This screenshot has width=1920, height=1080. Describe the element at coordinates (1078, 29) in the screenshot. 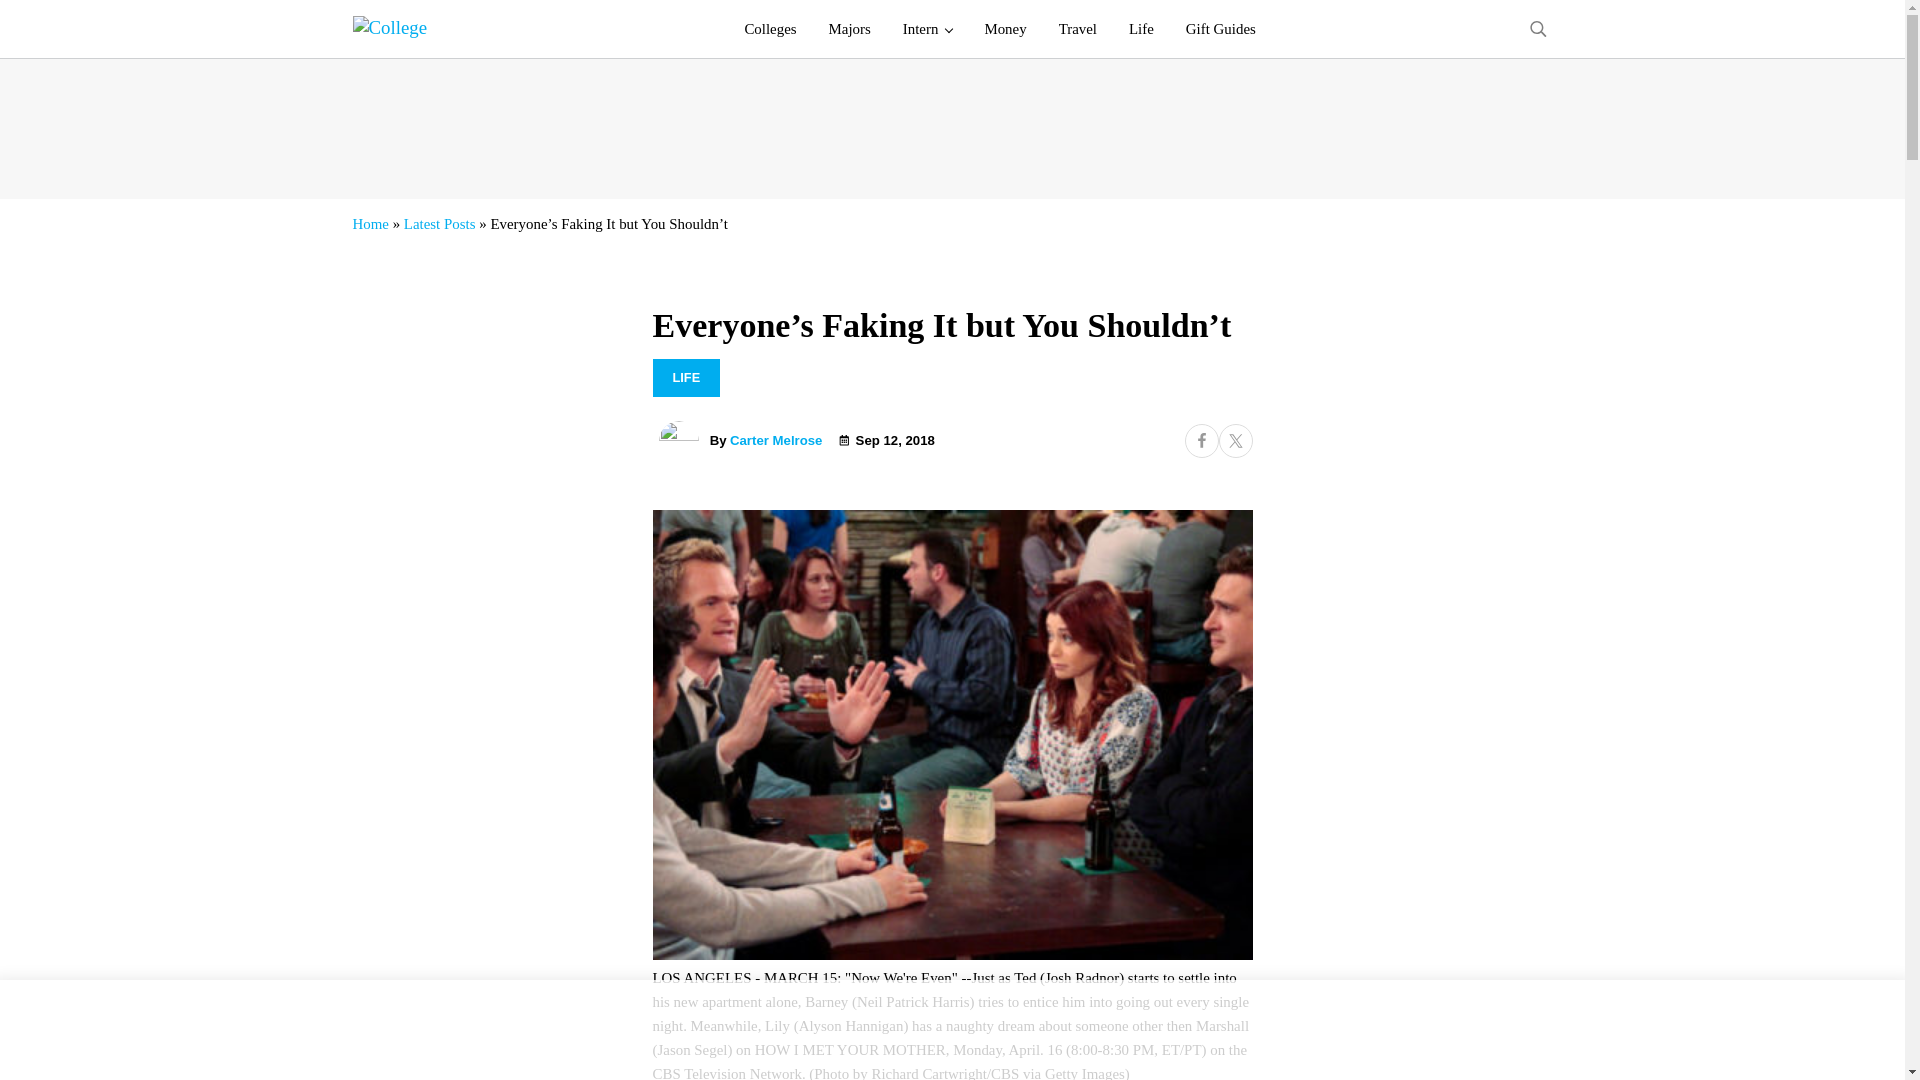

I see `Travel` at that location.